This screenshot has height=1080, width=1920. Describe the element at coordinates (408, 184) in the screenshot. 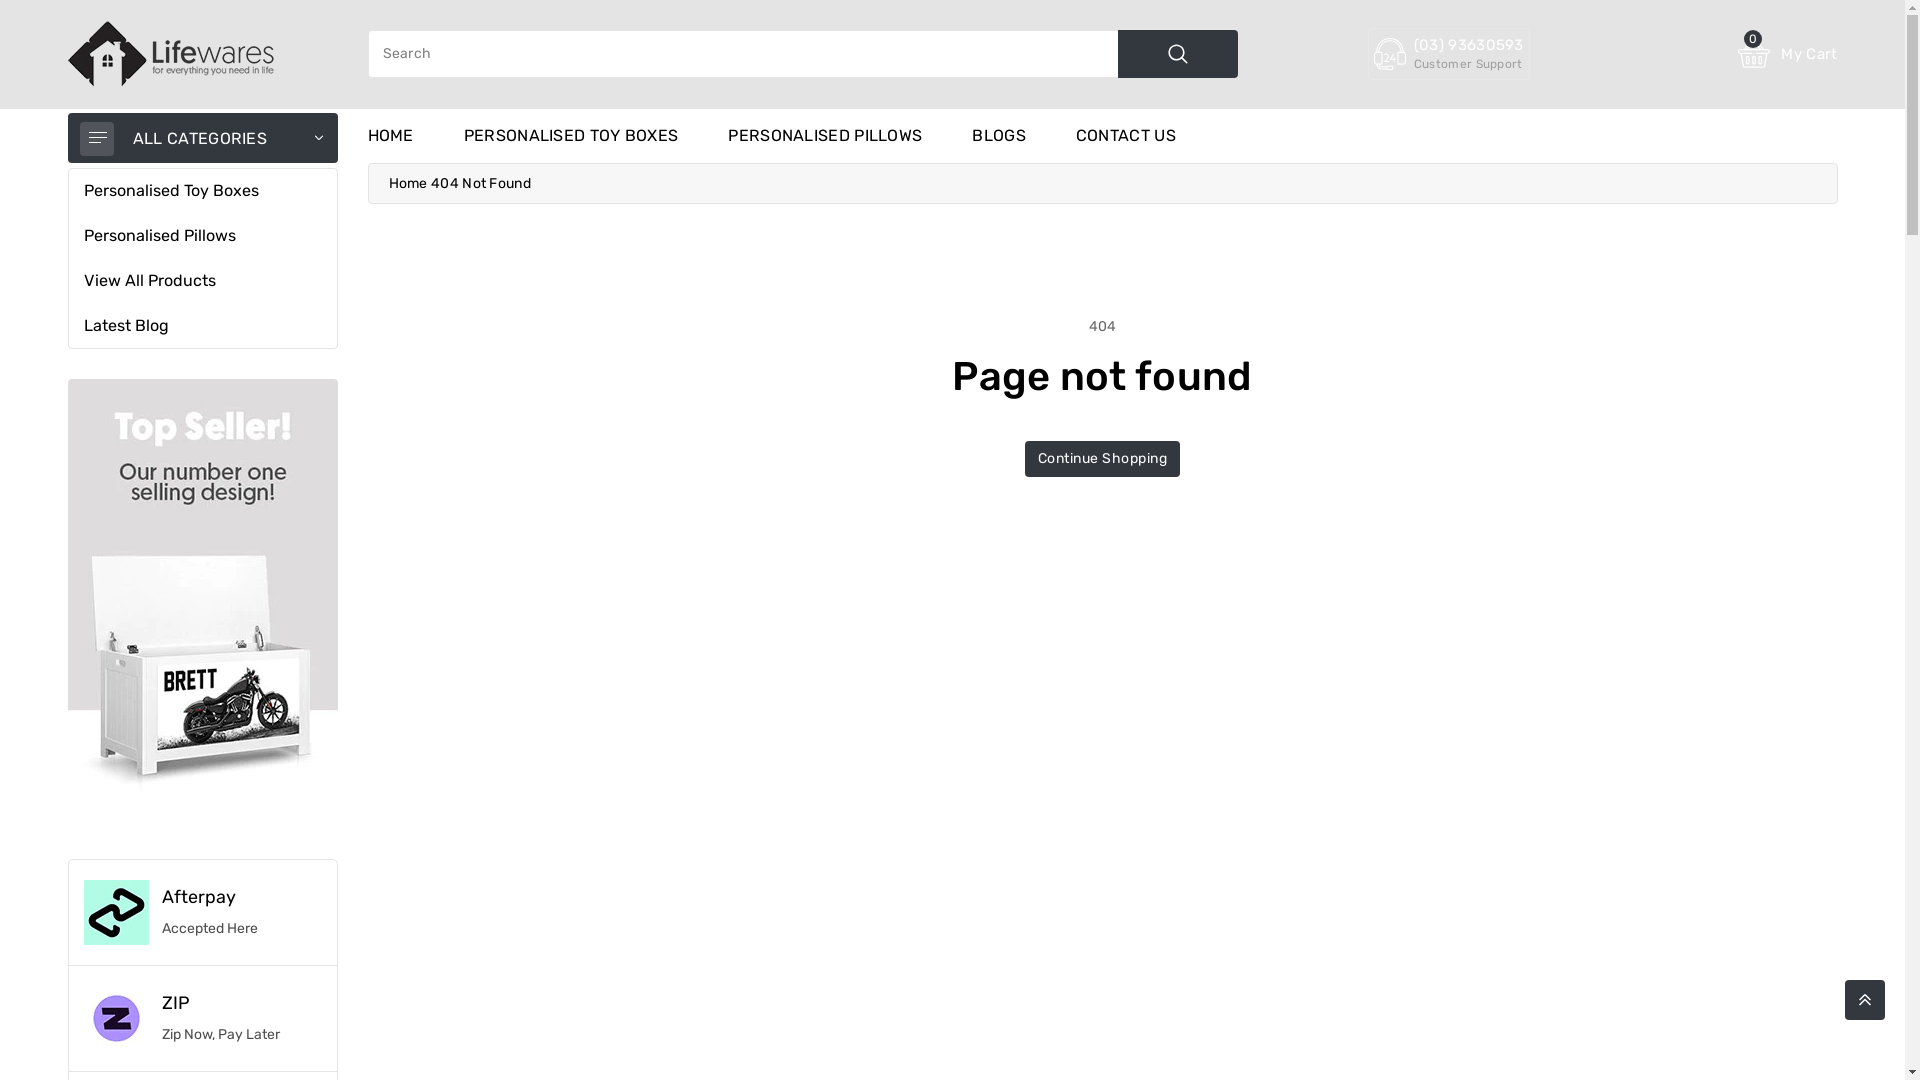

I see `Home` at that location.